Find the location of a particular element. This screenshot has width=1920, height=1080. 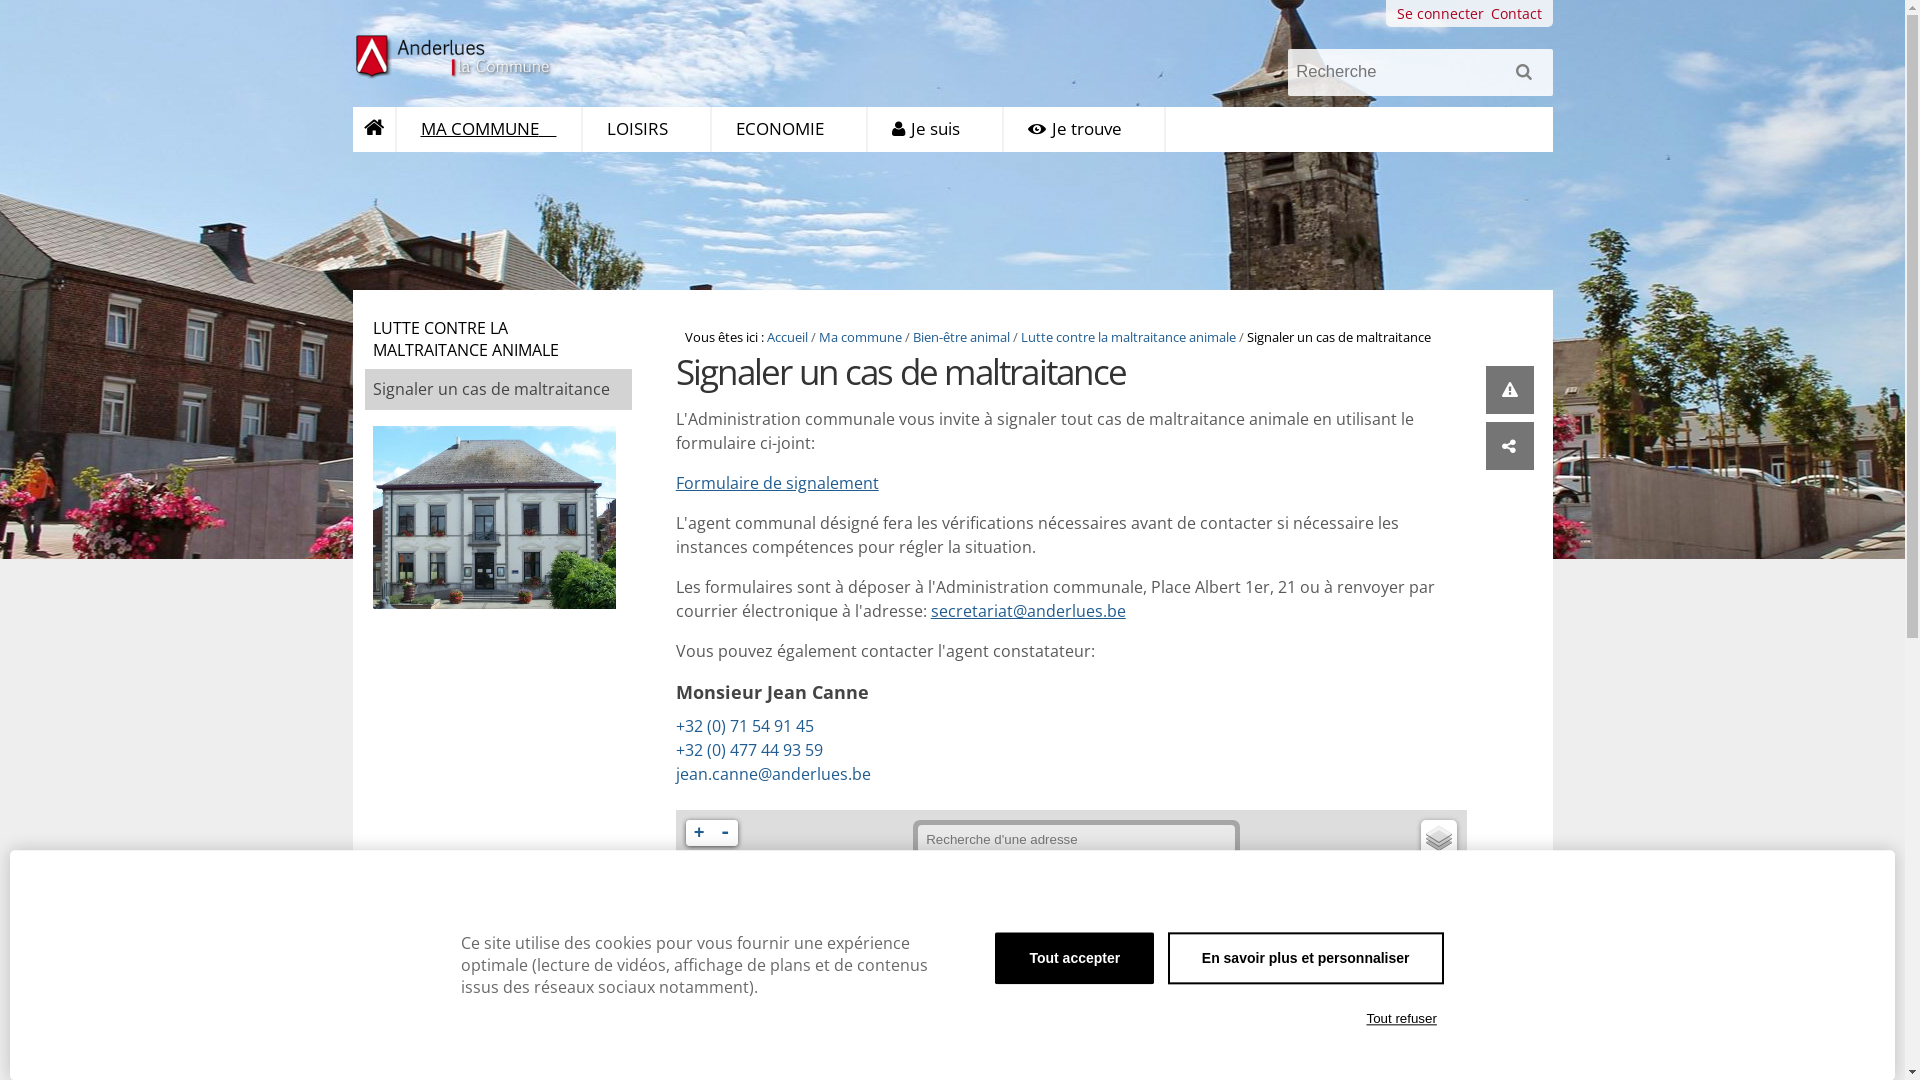

Je trouve is located at coordinates (1084, 130).